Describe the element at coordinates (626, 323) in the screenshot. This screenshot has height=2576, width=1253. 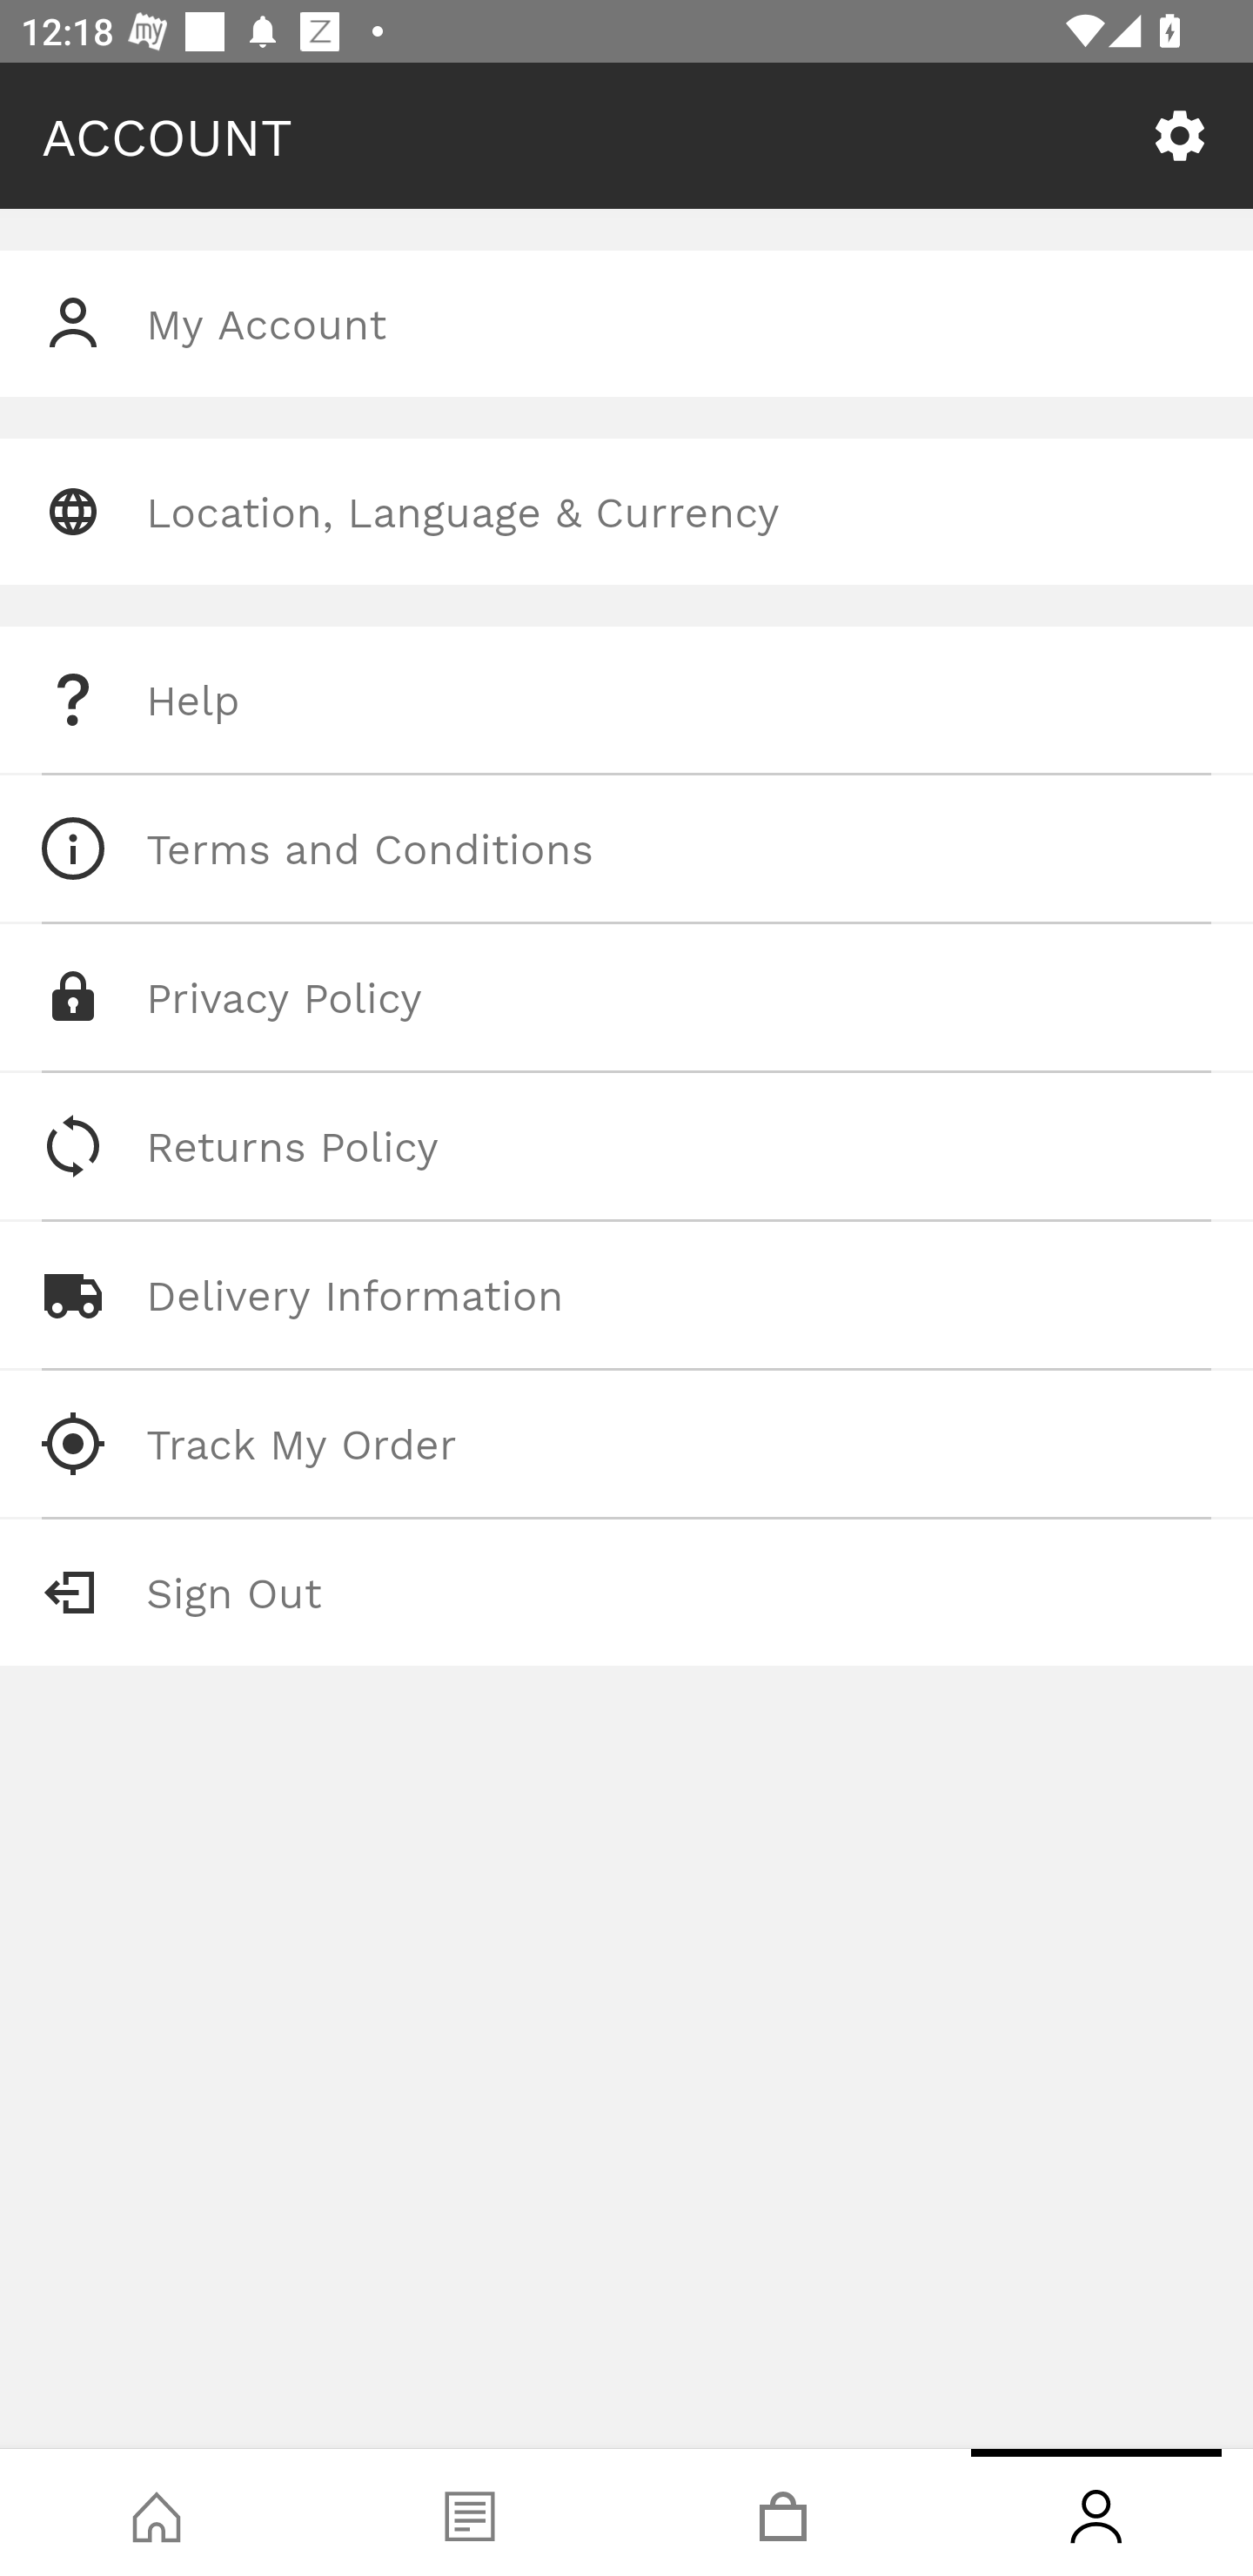
I see `My Account` at that location.